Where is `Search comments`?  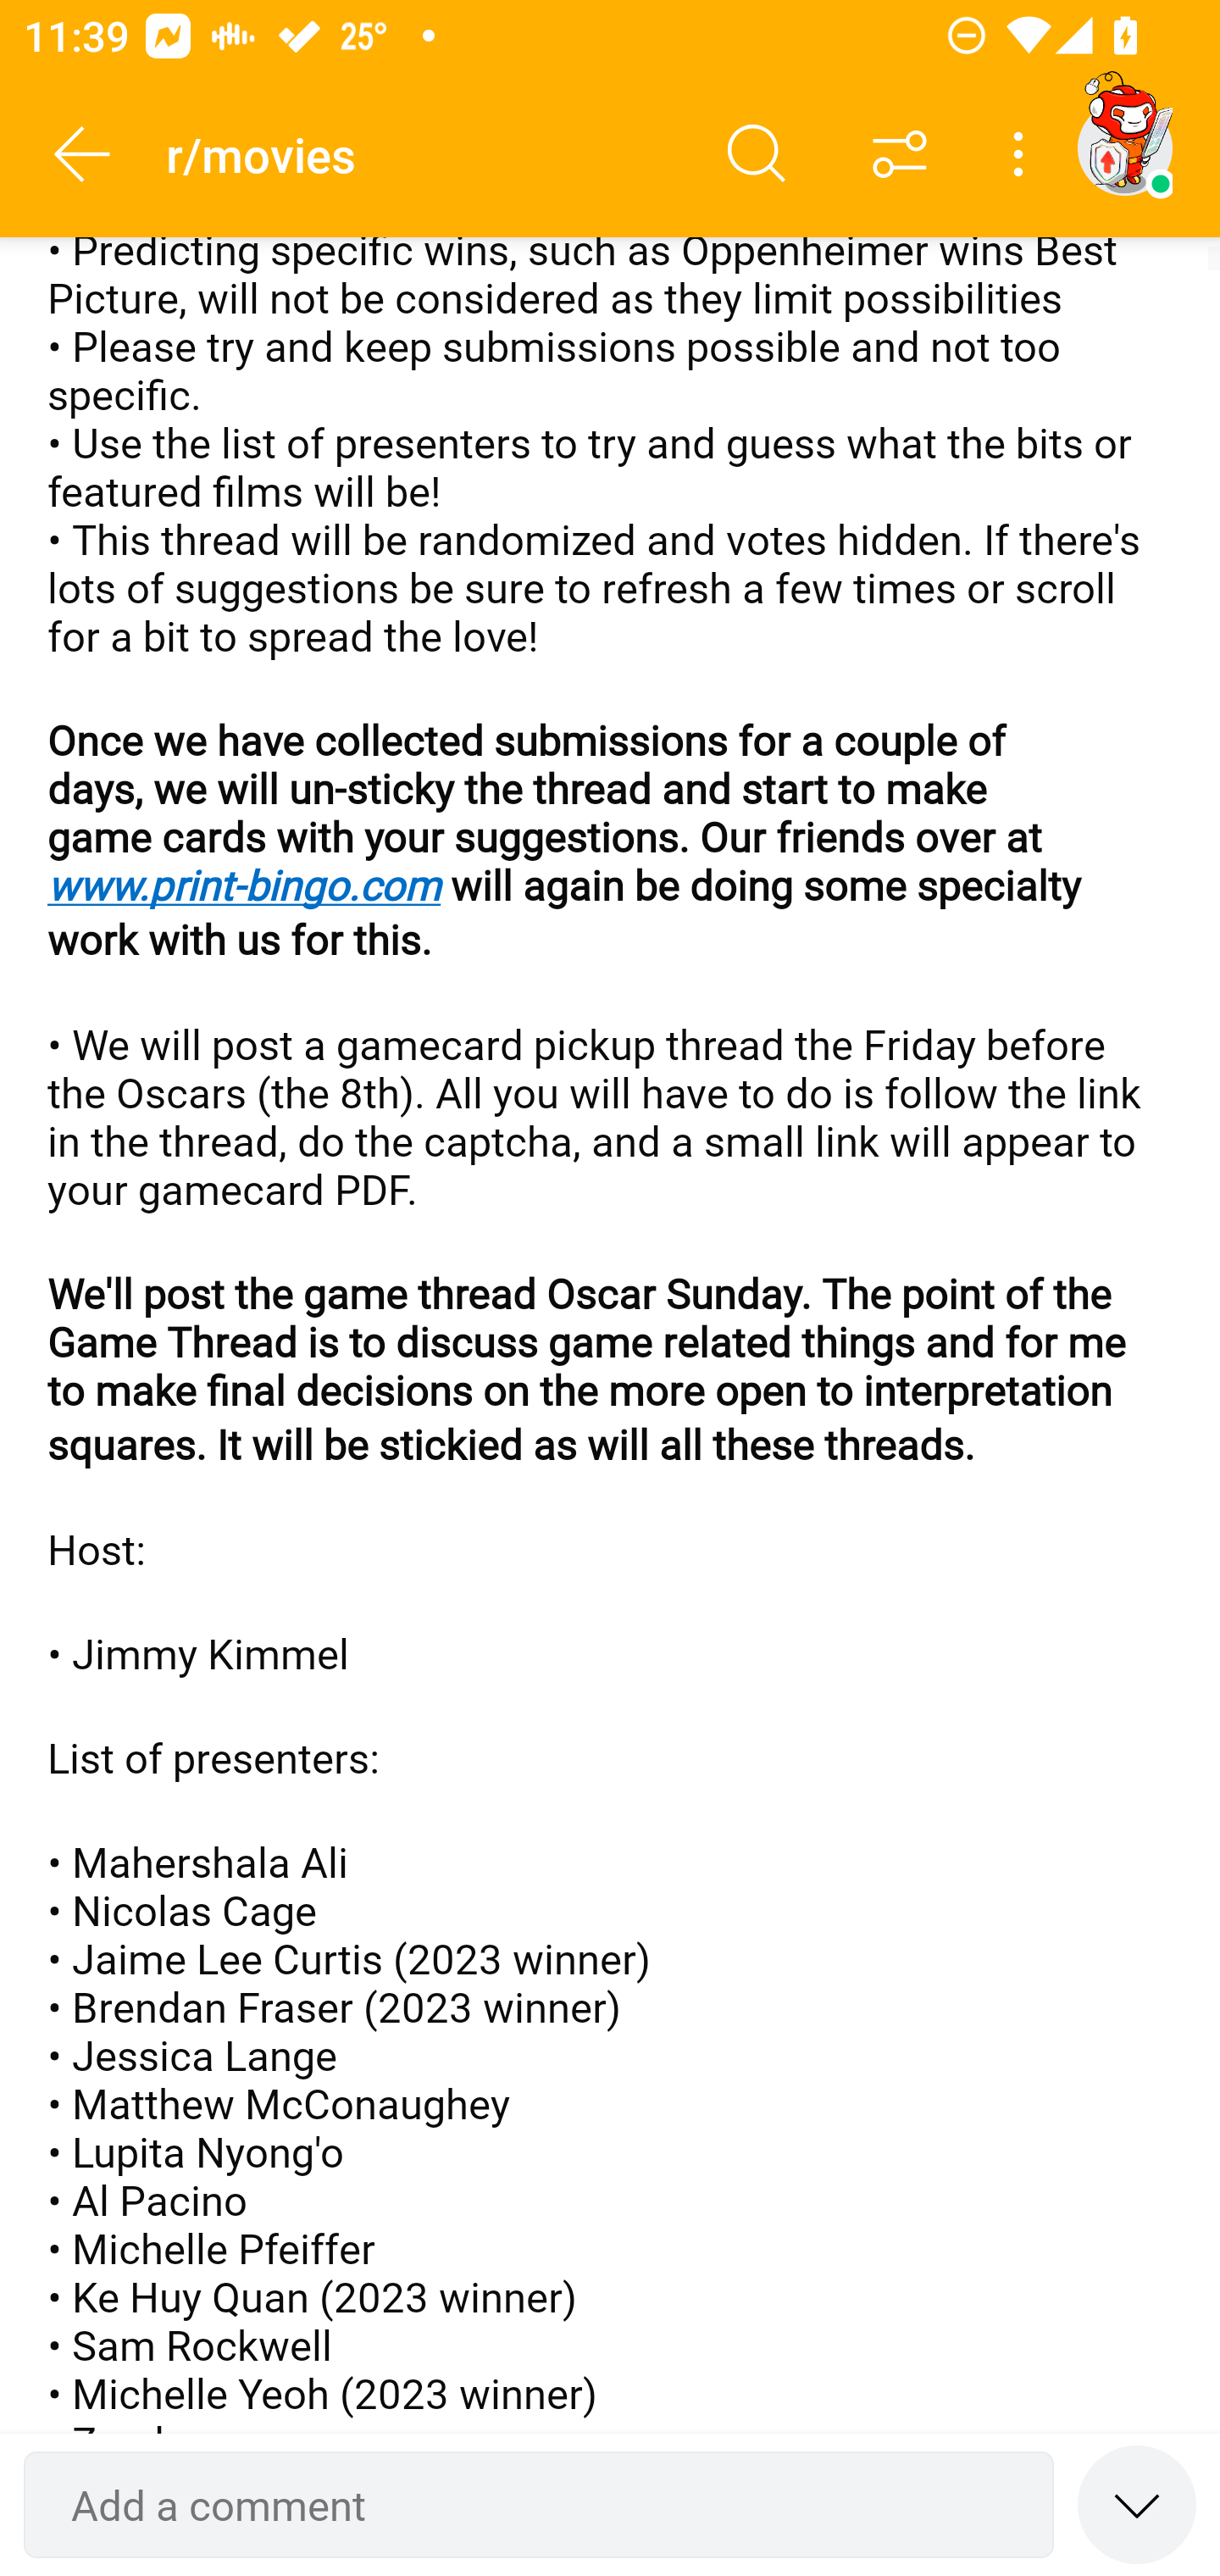
Search comments is located at coordinates (757, 154).